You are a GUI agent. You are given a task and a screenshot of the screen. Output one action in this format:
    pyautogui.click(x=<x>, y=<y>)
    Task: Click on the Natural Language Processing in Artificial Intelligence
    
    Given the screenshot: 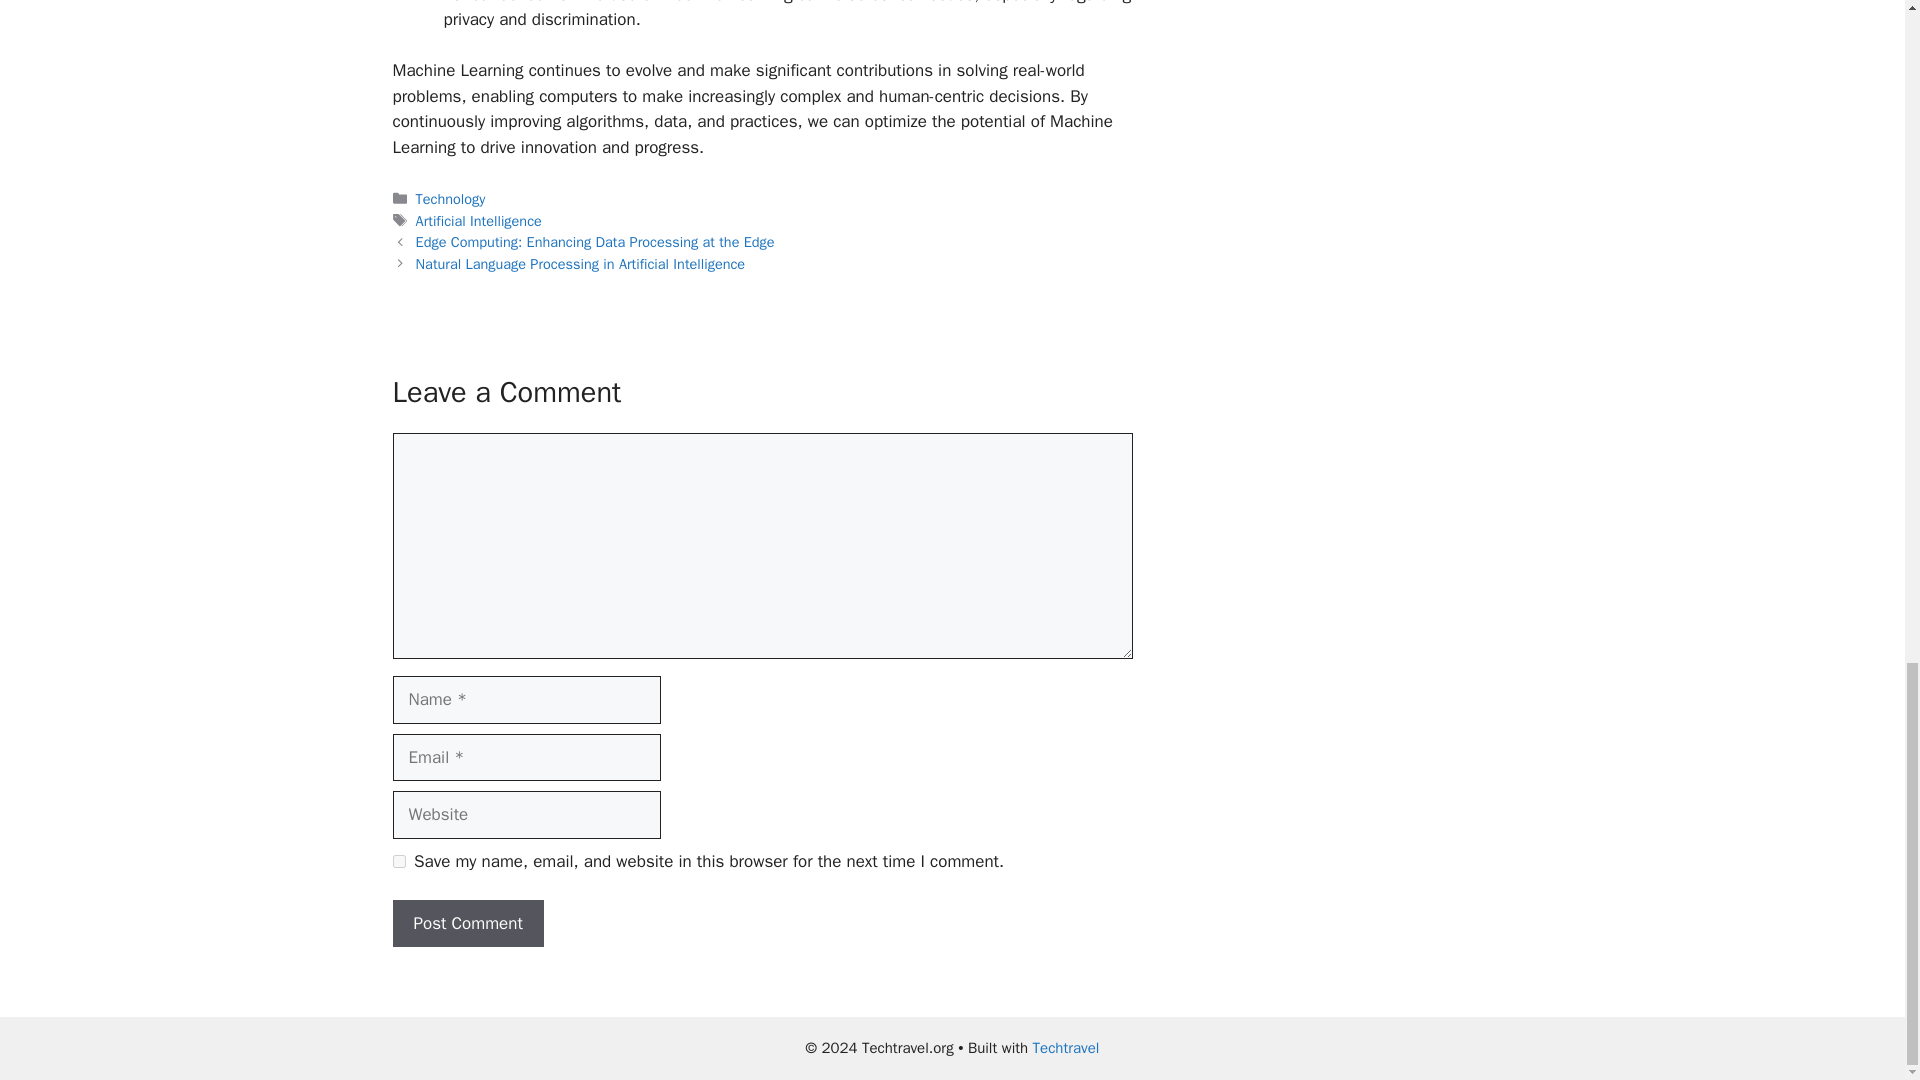 What is the action you would take?
    pyautogui.click(x=581, y=264)
    